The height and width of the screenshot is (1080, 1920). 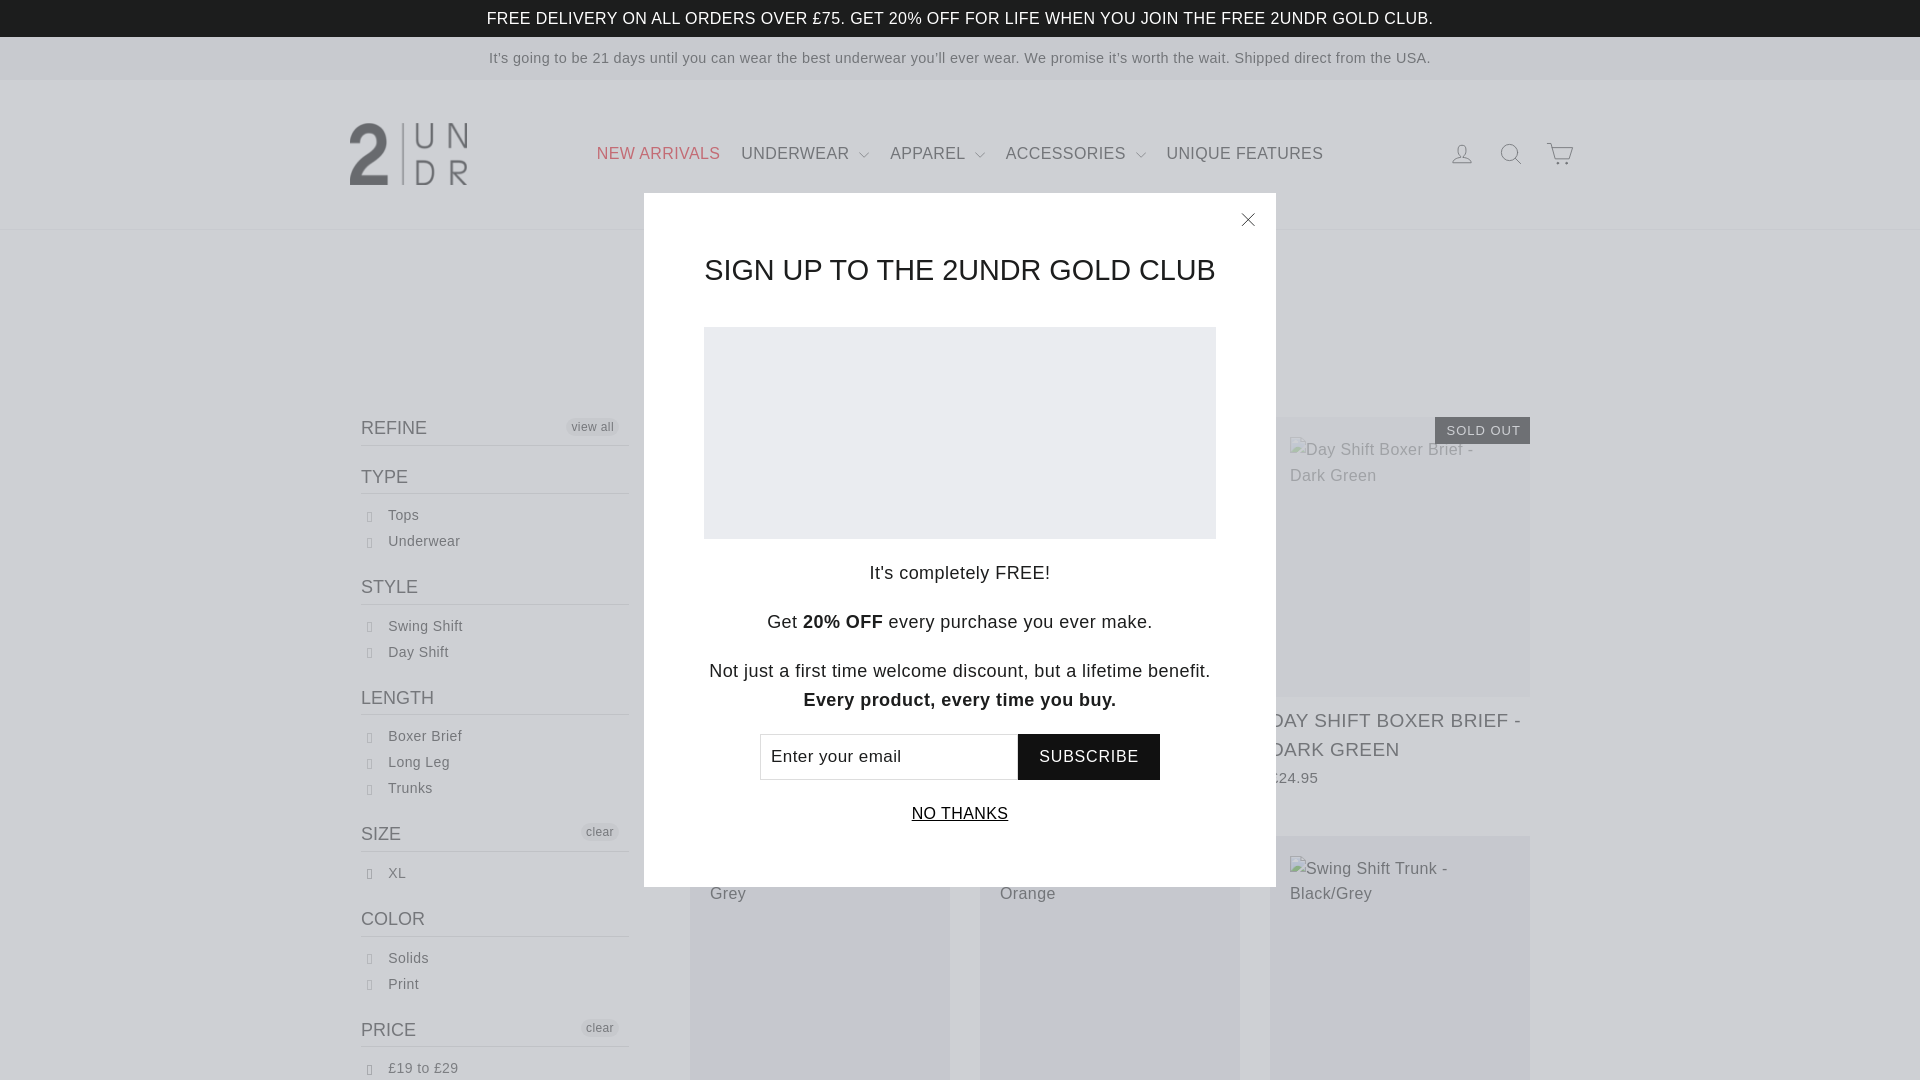 What do you see at coordinates (960, 814) in the screenshot?
I see `NO THANKS` at bounding box center [960, 814].